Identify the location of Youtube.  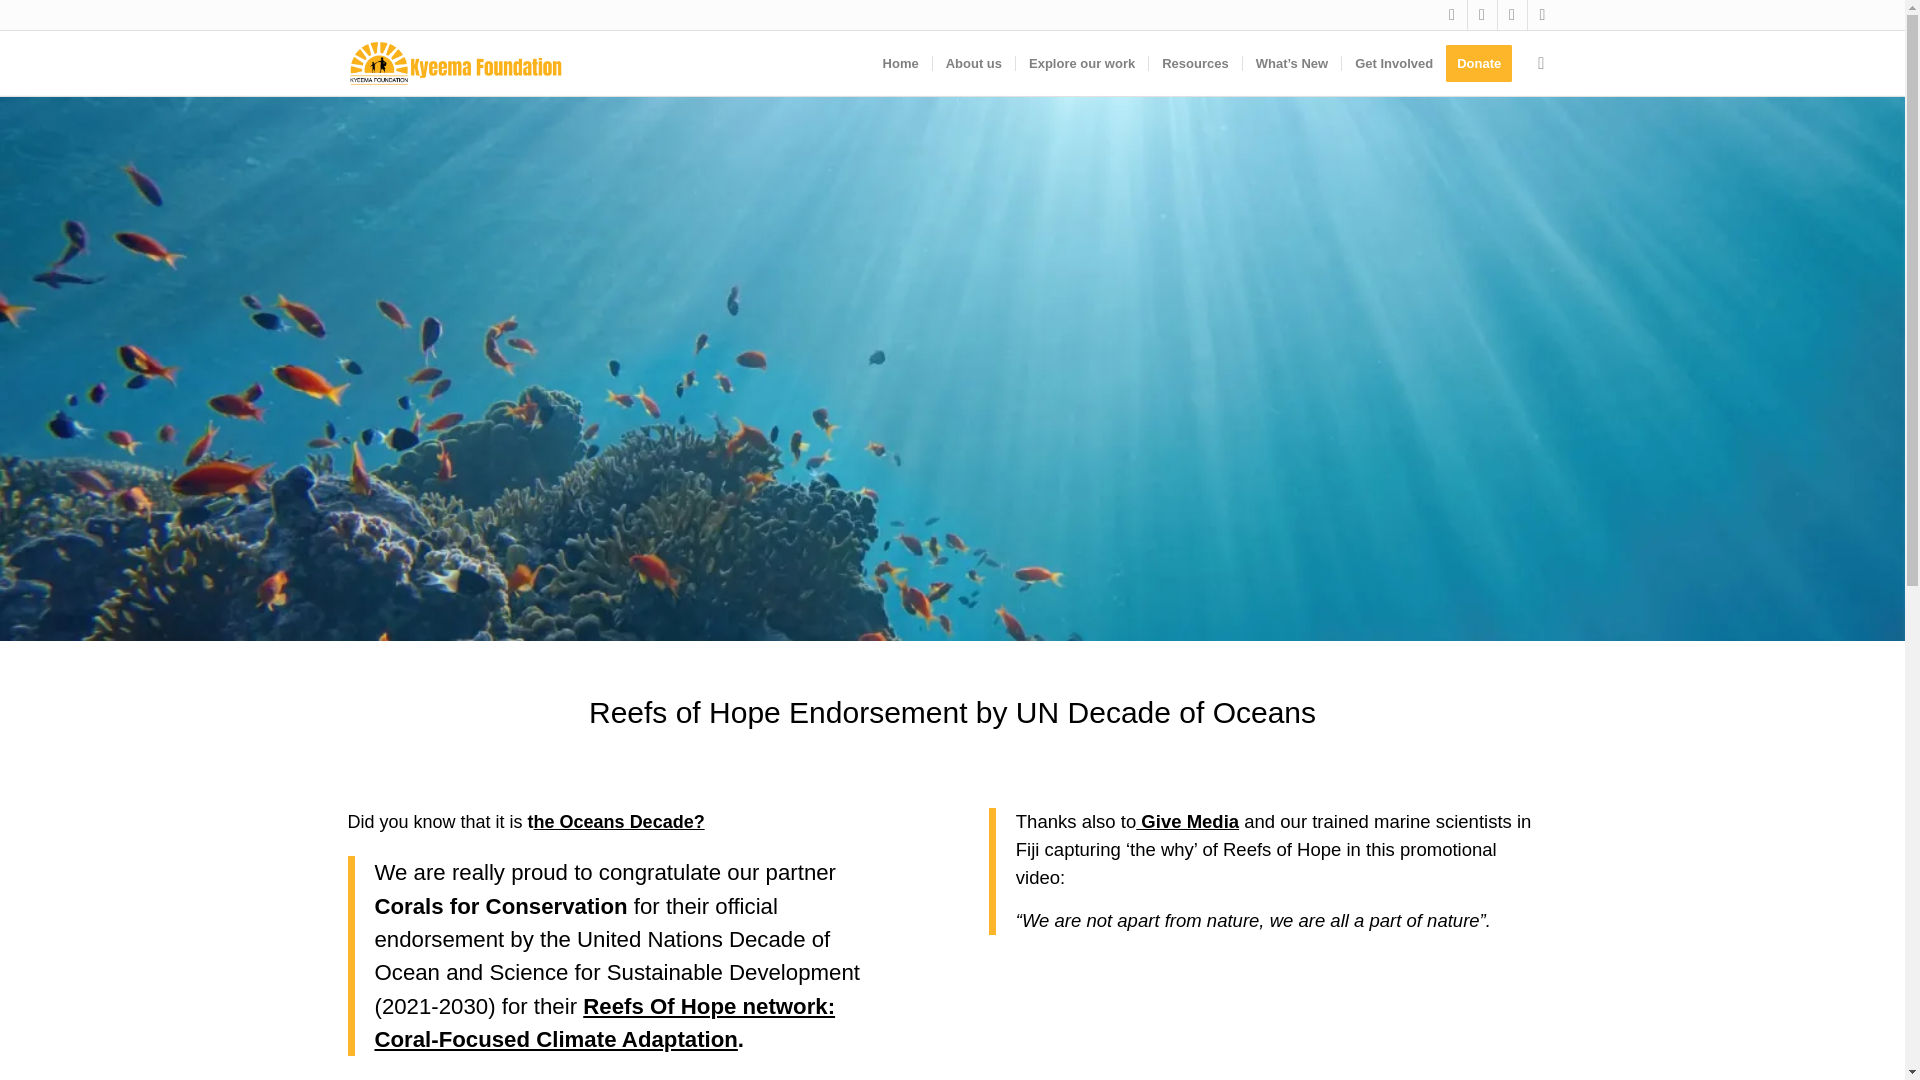
(1542, 15).